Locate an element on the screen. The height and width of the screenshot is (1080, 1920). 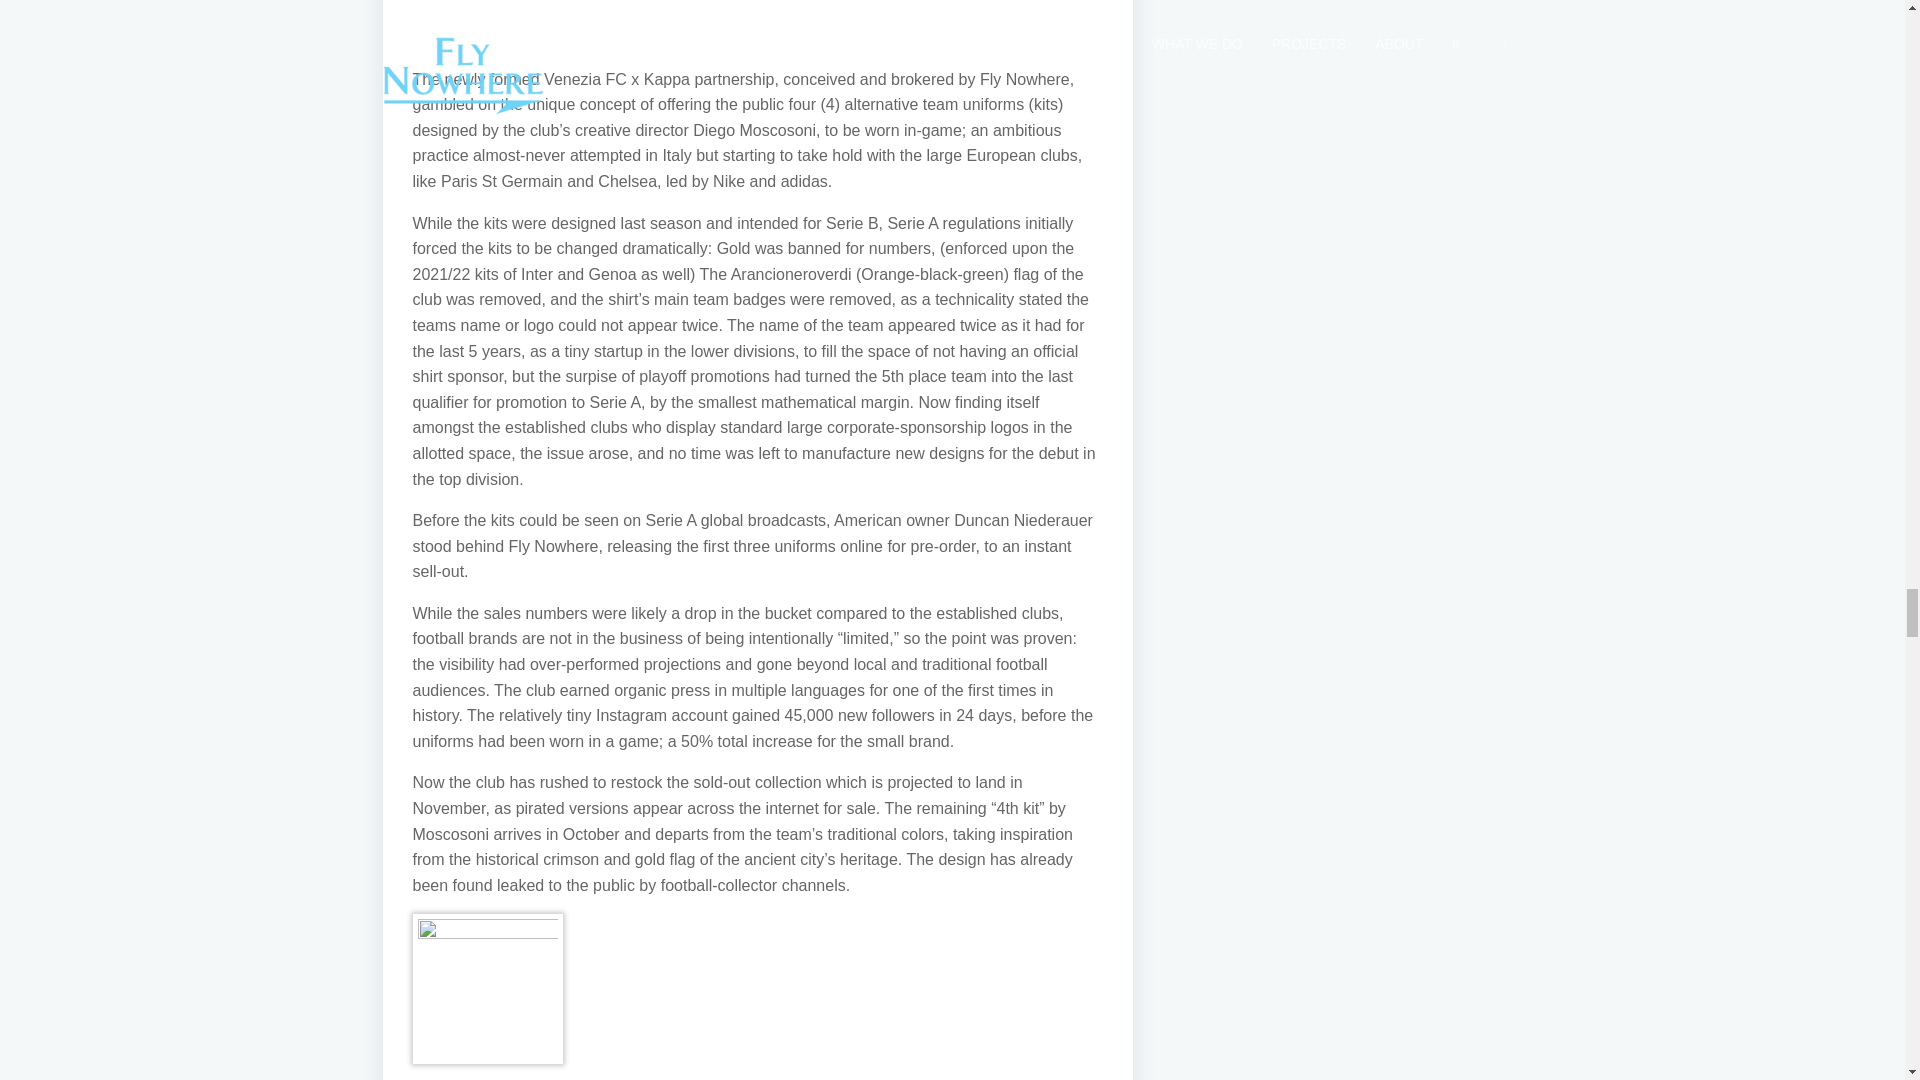
Feature image is located at coordinates (757, 10).